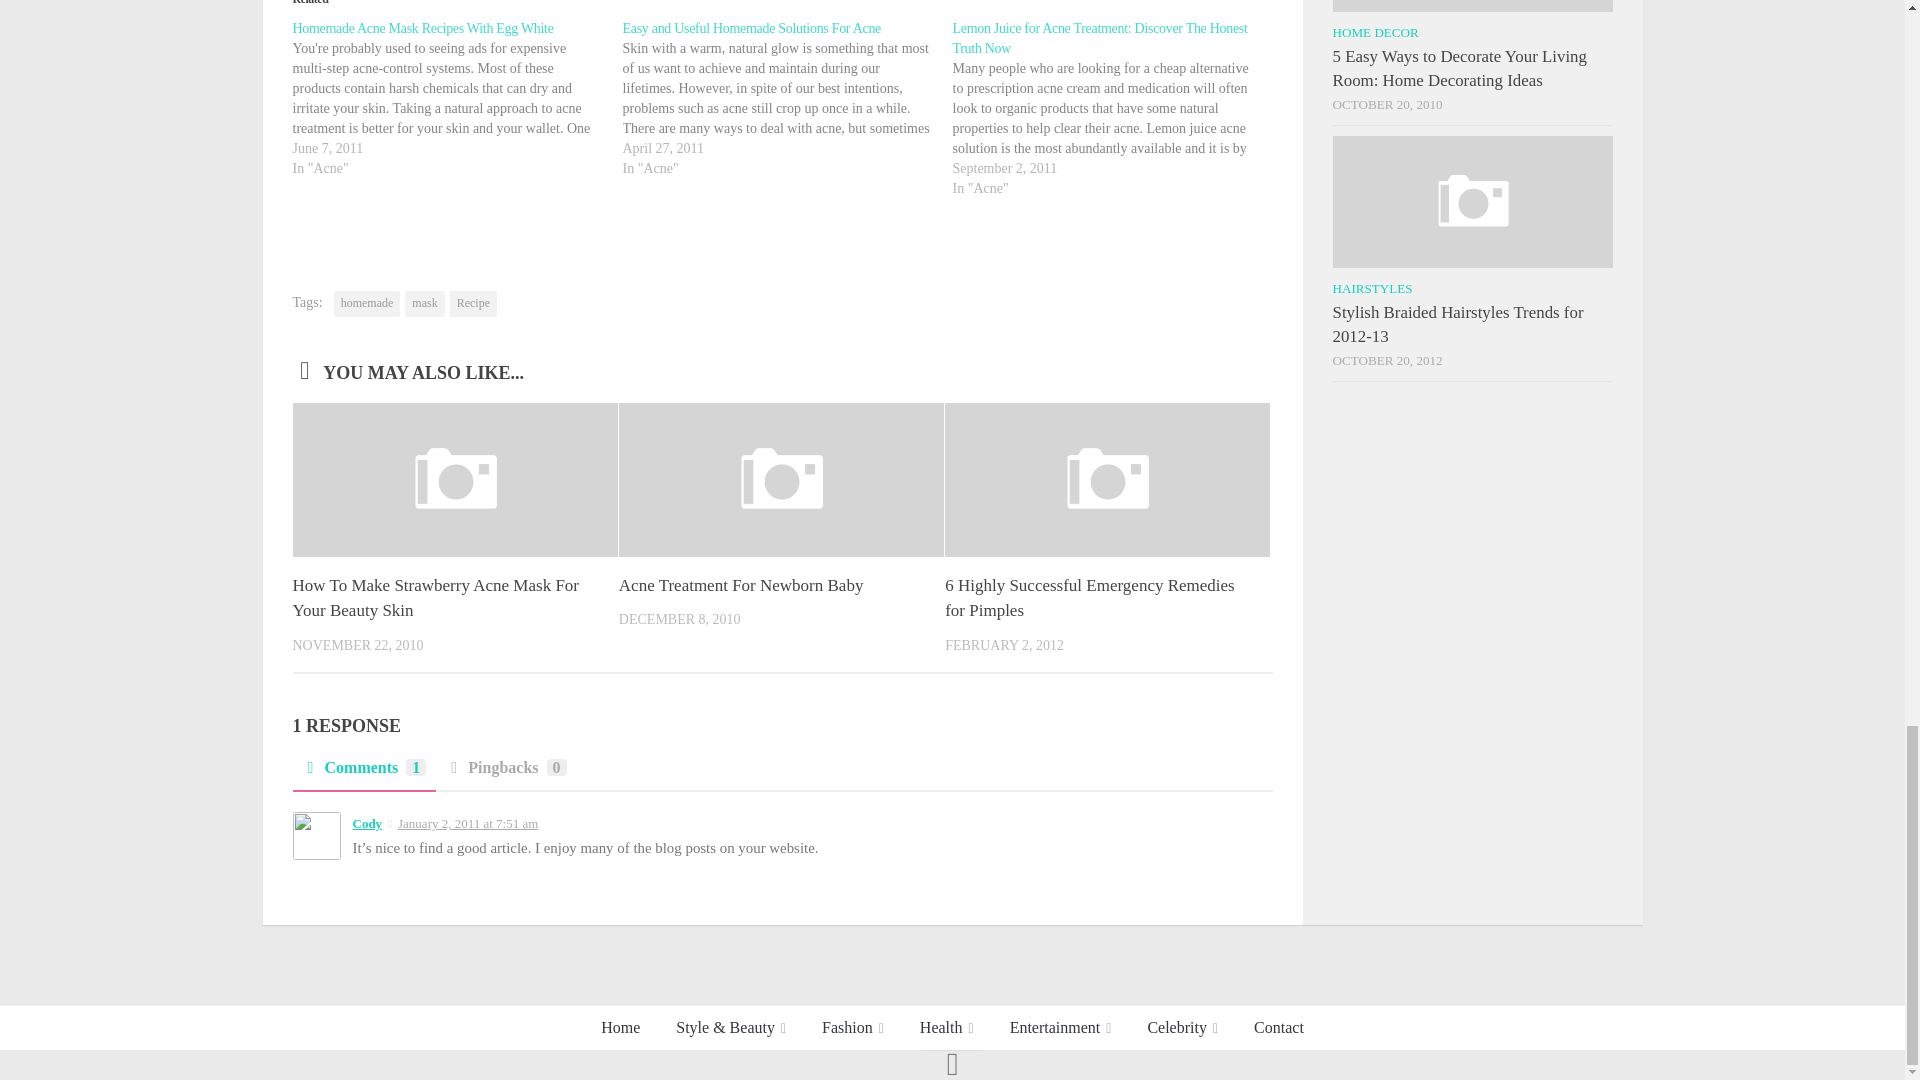 Image resolution: width=1920 pixels, height=1080 pixels. I want to click on Homemade Acne Mask Recipes With Egg White, so click(456, 99).